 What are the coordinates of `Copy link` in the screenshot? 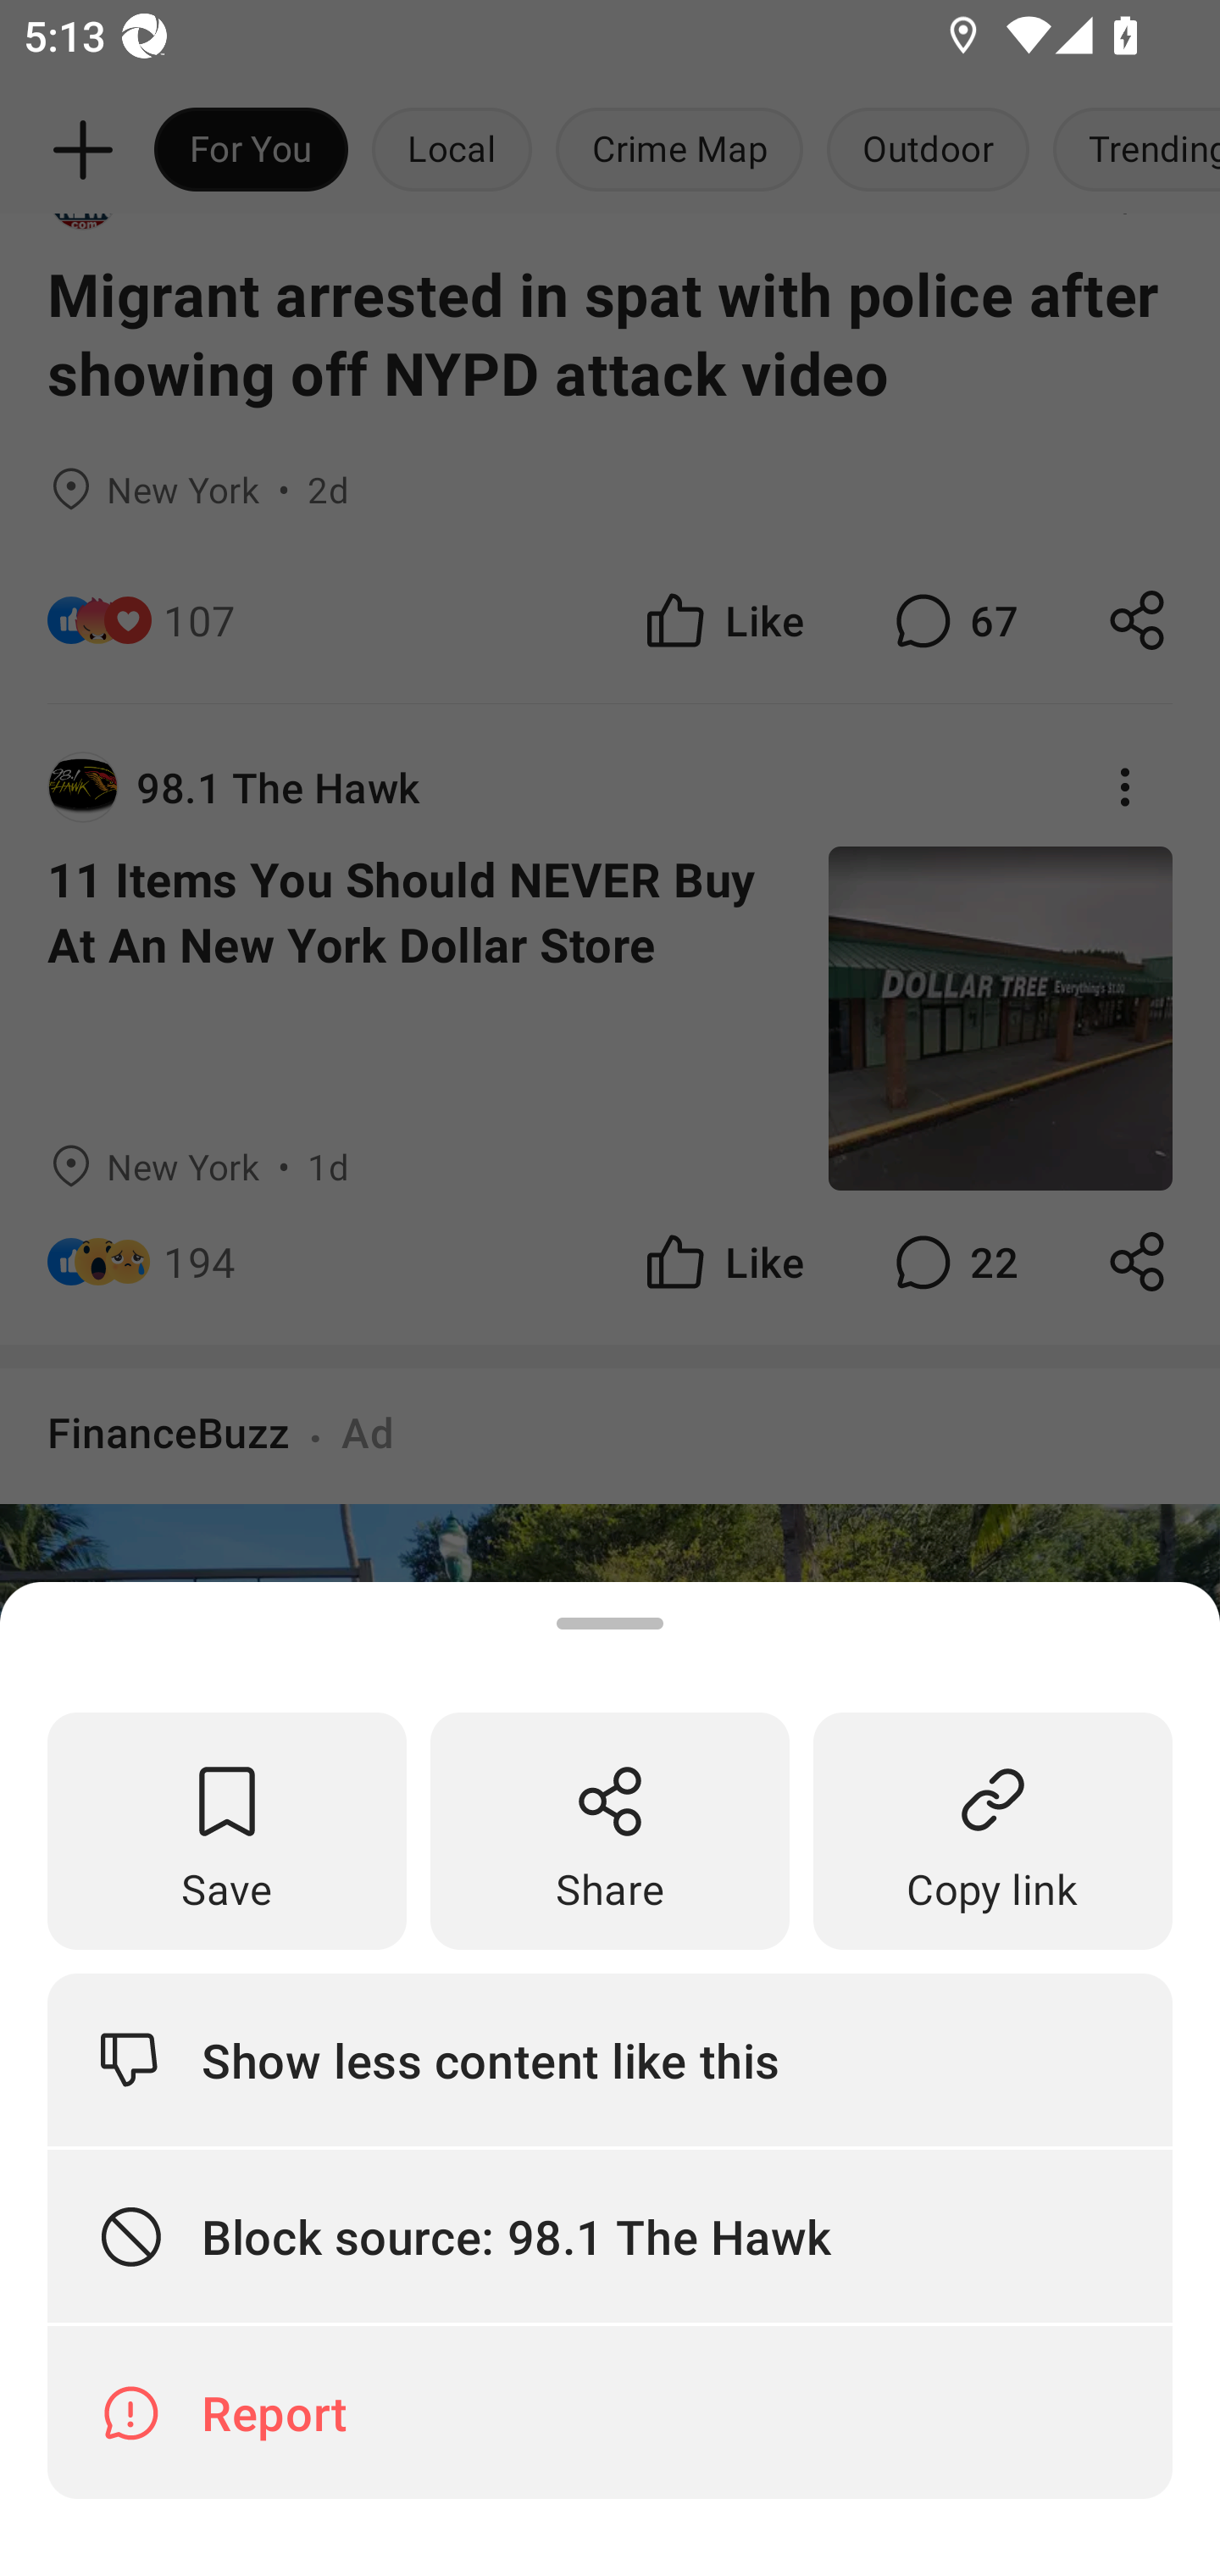 It's located at (993, 1831).